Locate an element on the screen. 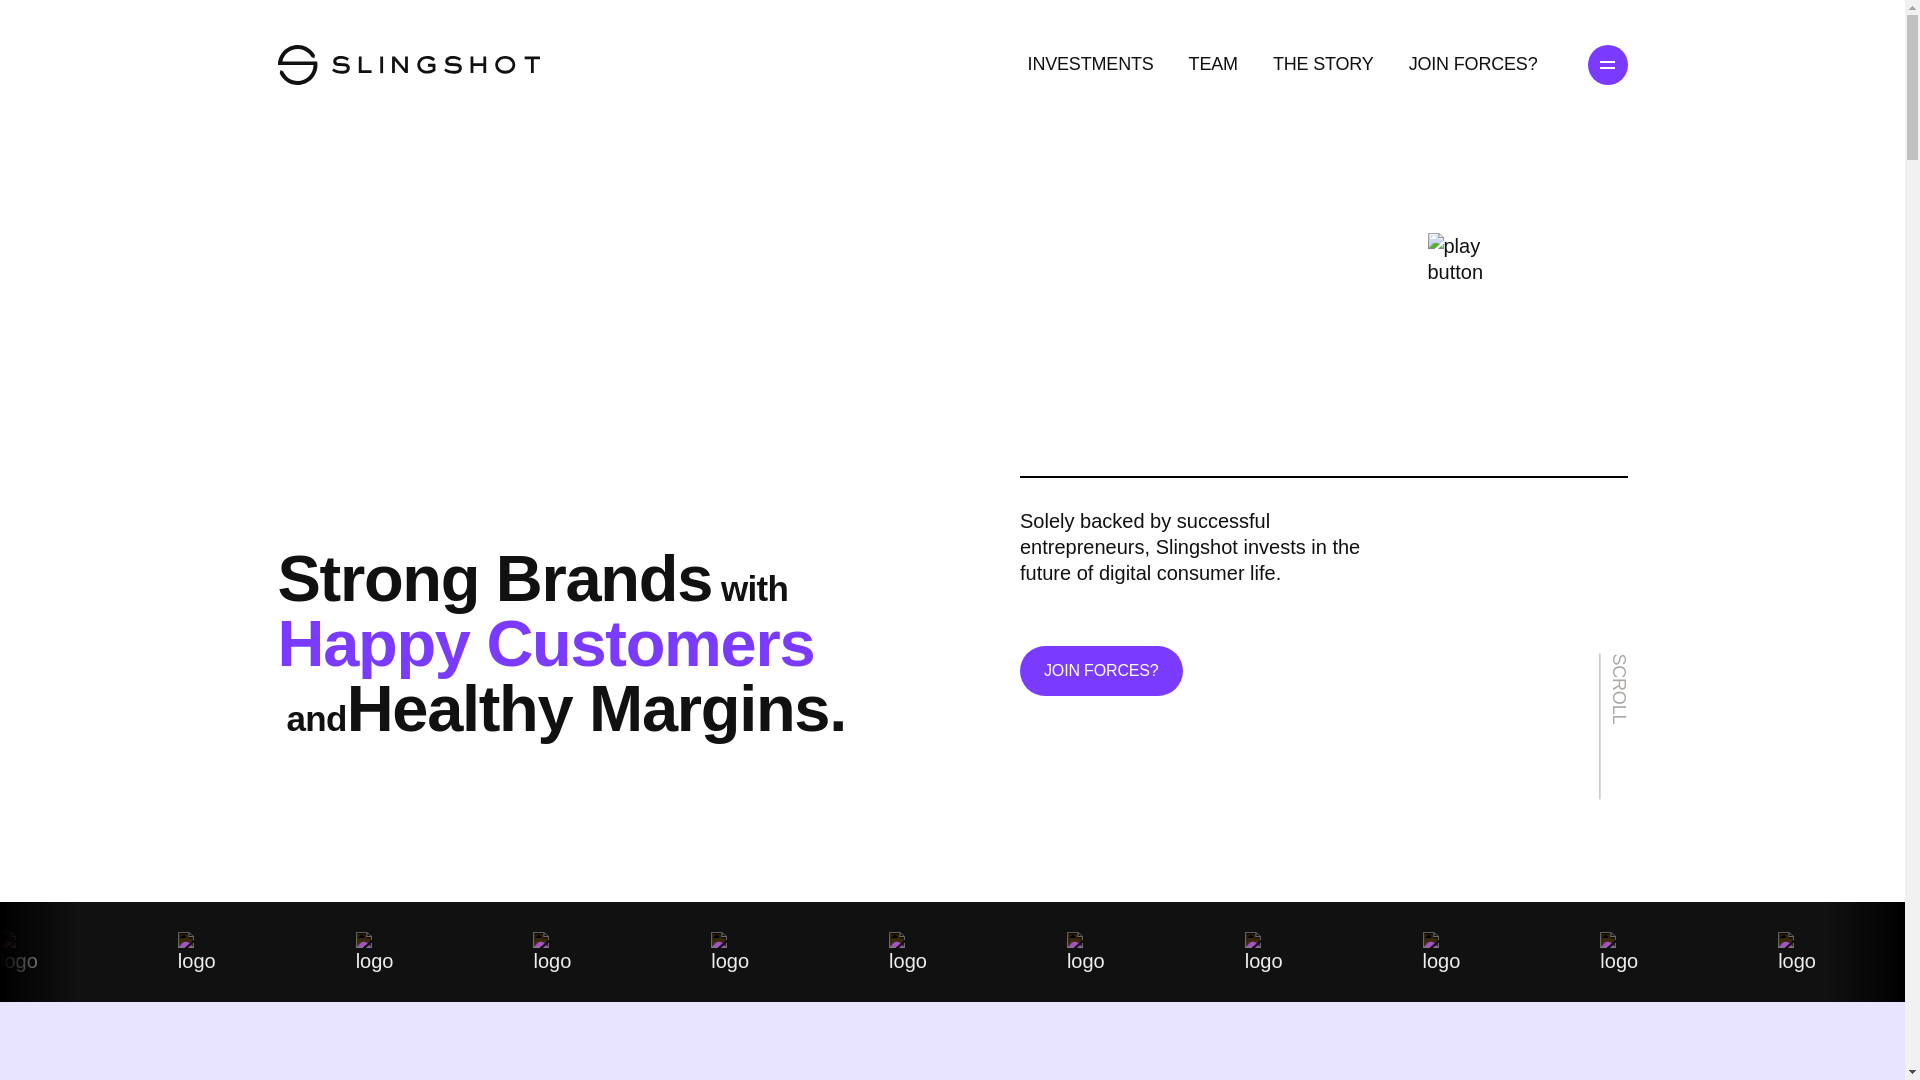  JOIN FORCES? is located at coordinates (1473, 64).